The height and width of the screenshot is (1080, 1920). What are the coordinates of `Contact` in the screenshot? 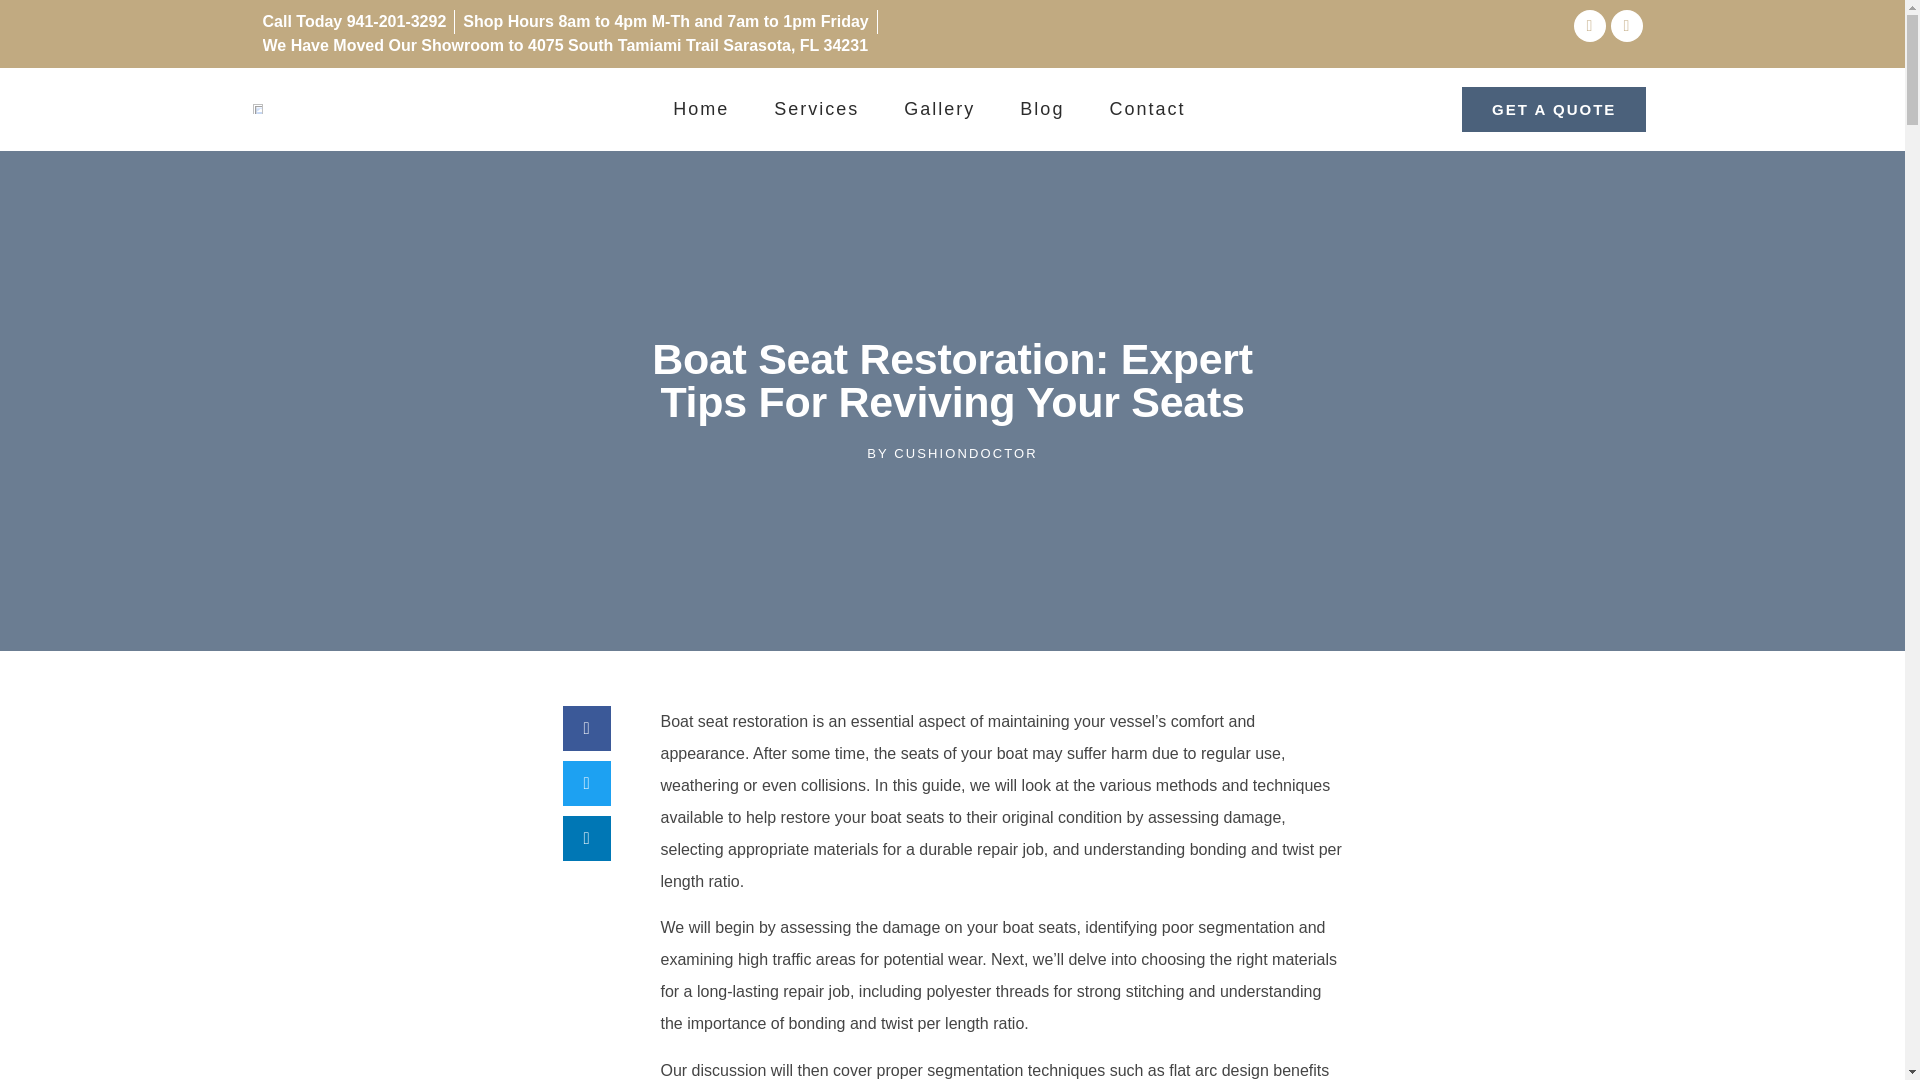 It's located at (1147, 109).